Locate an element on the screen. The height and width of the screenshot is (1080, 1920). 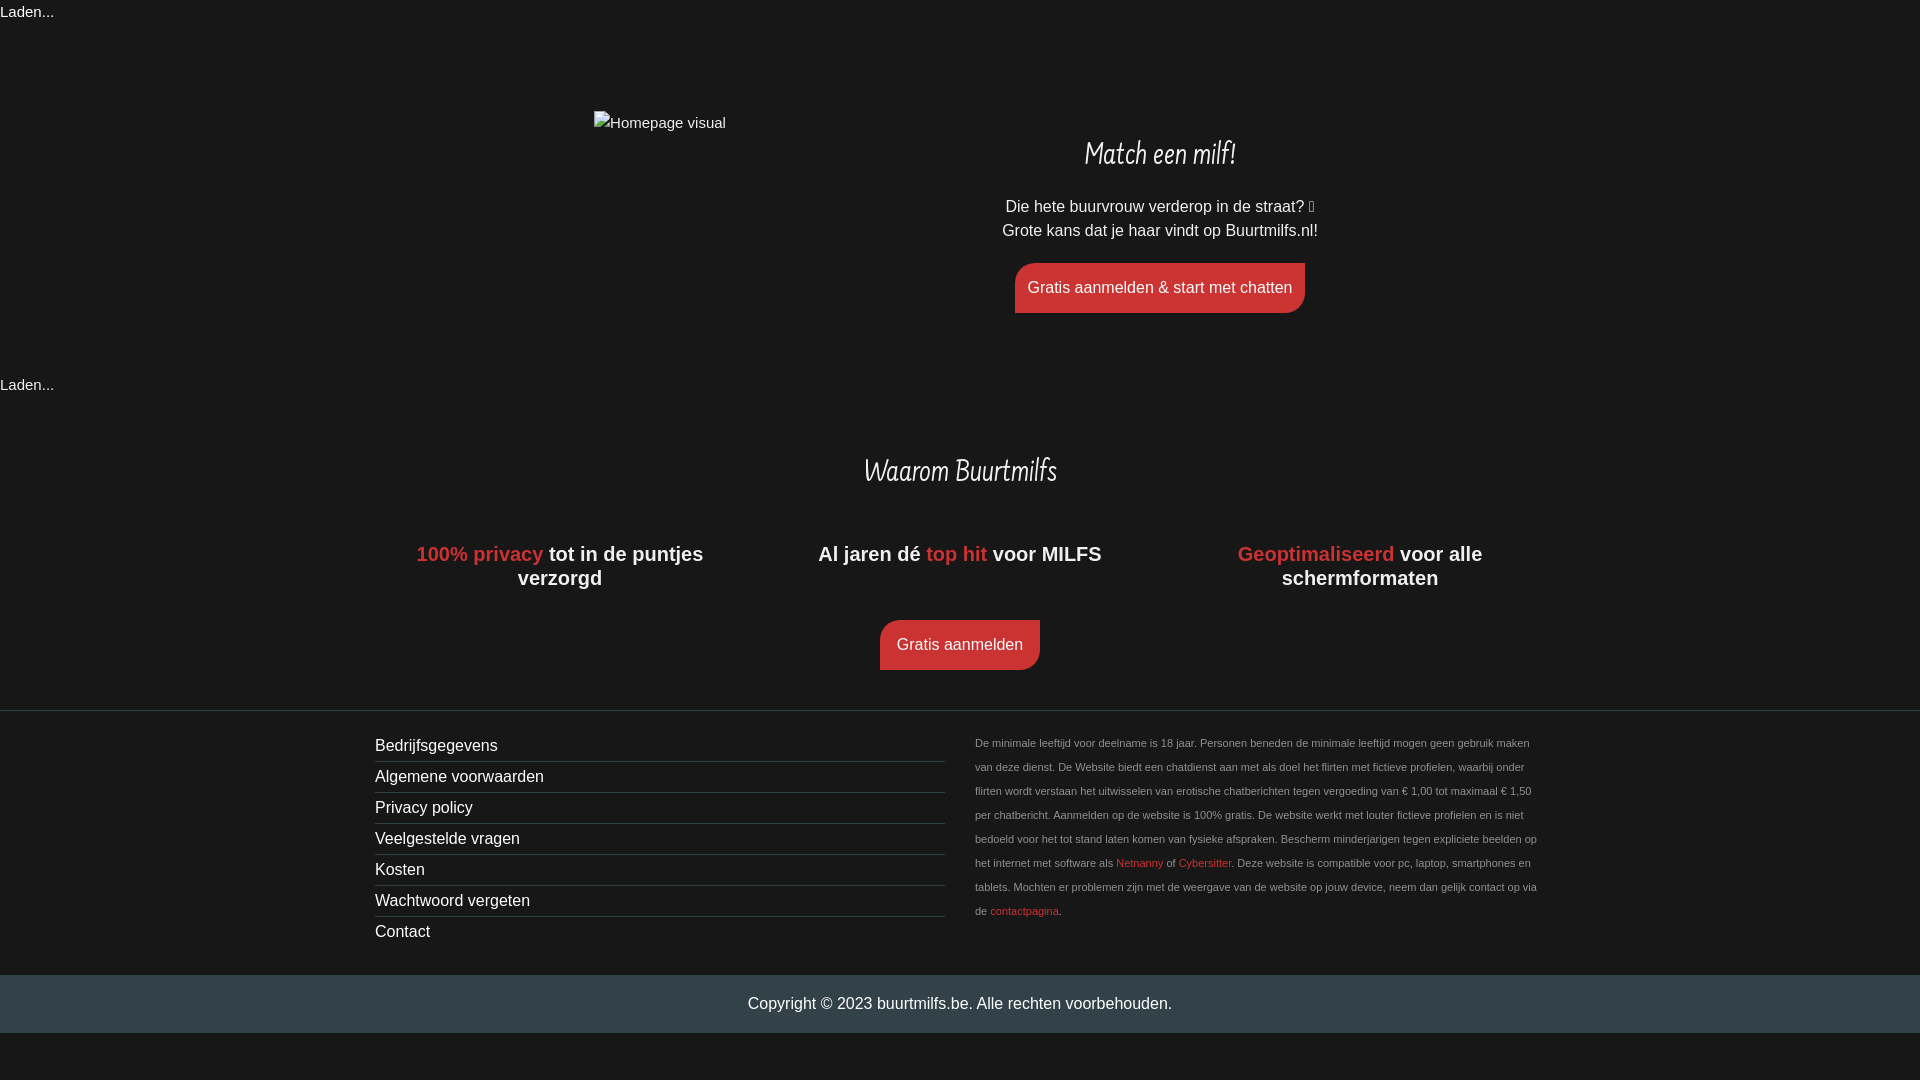
Cybersitter is located at coordinates (1206, 863).